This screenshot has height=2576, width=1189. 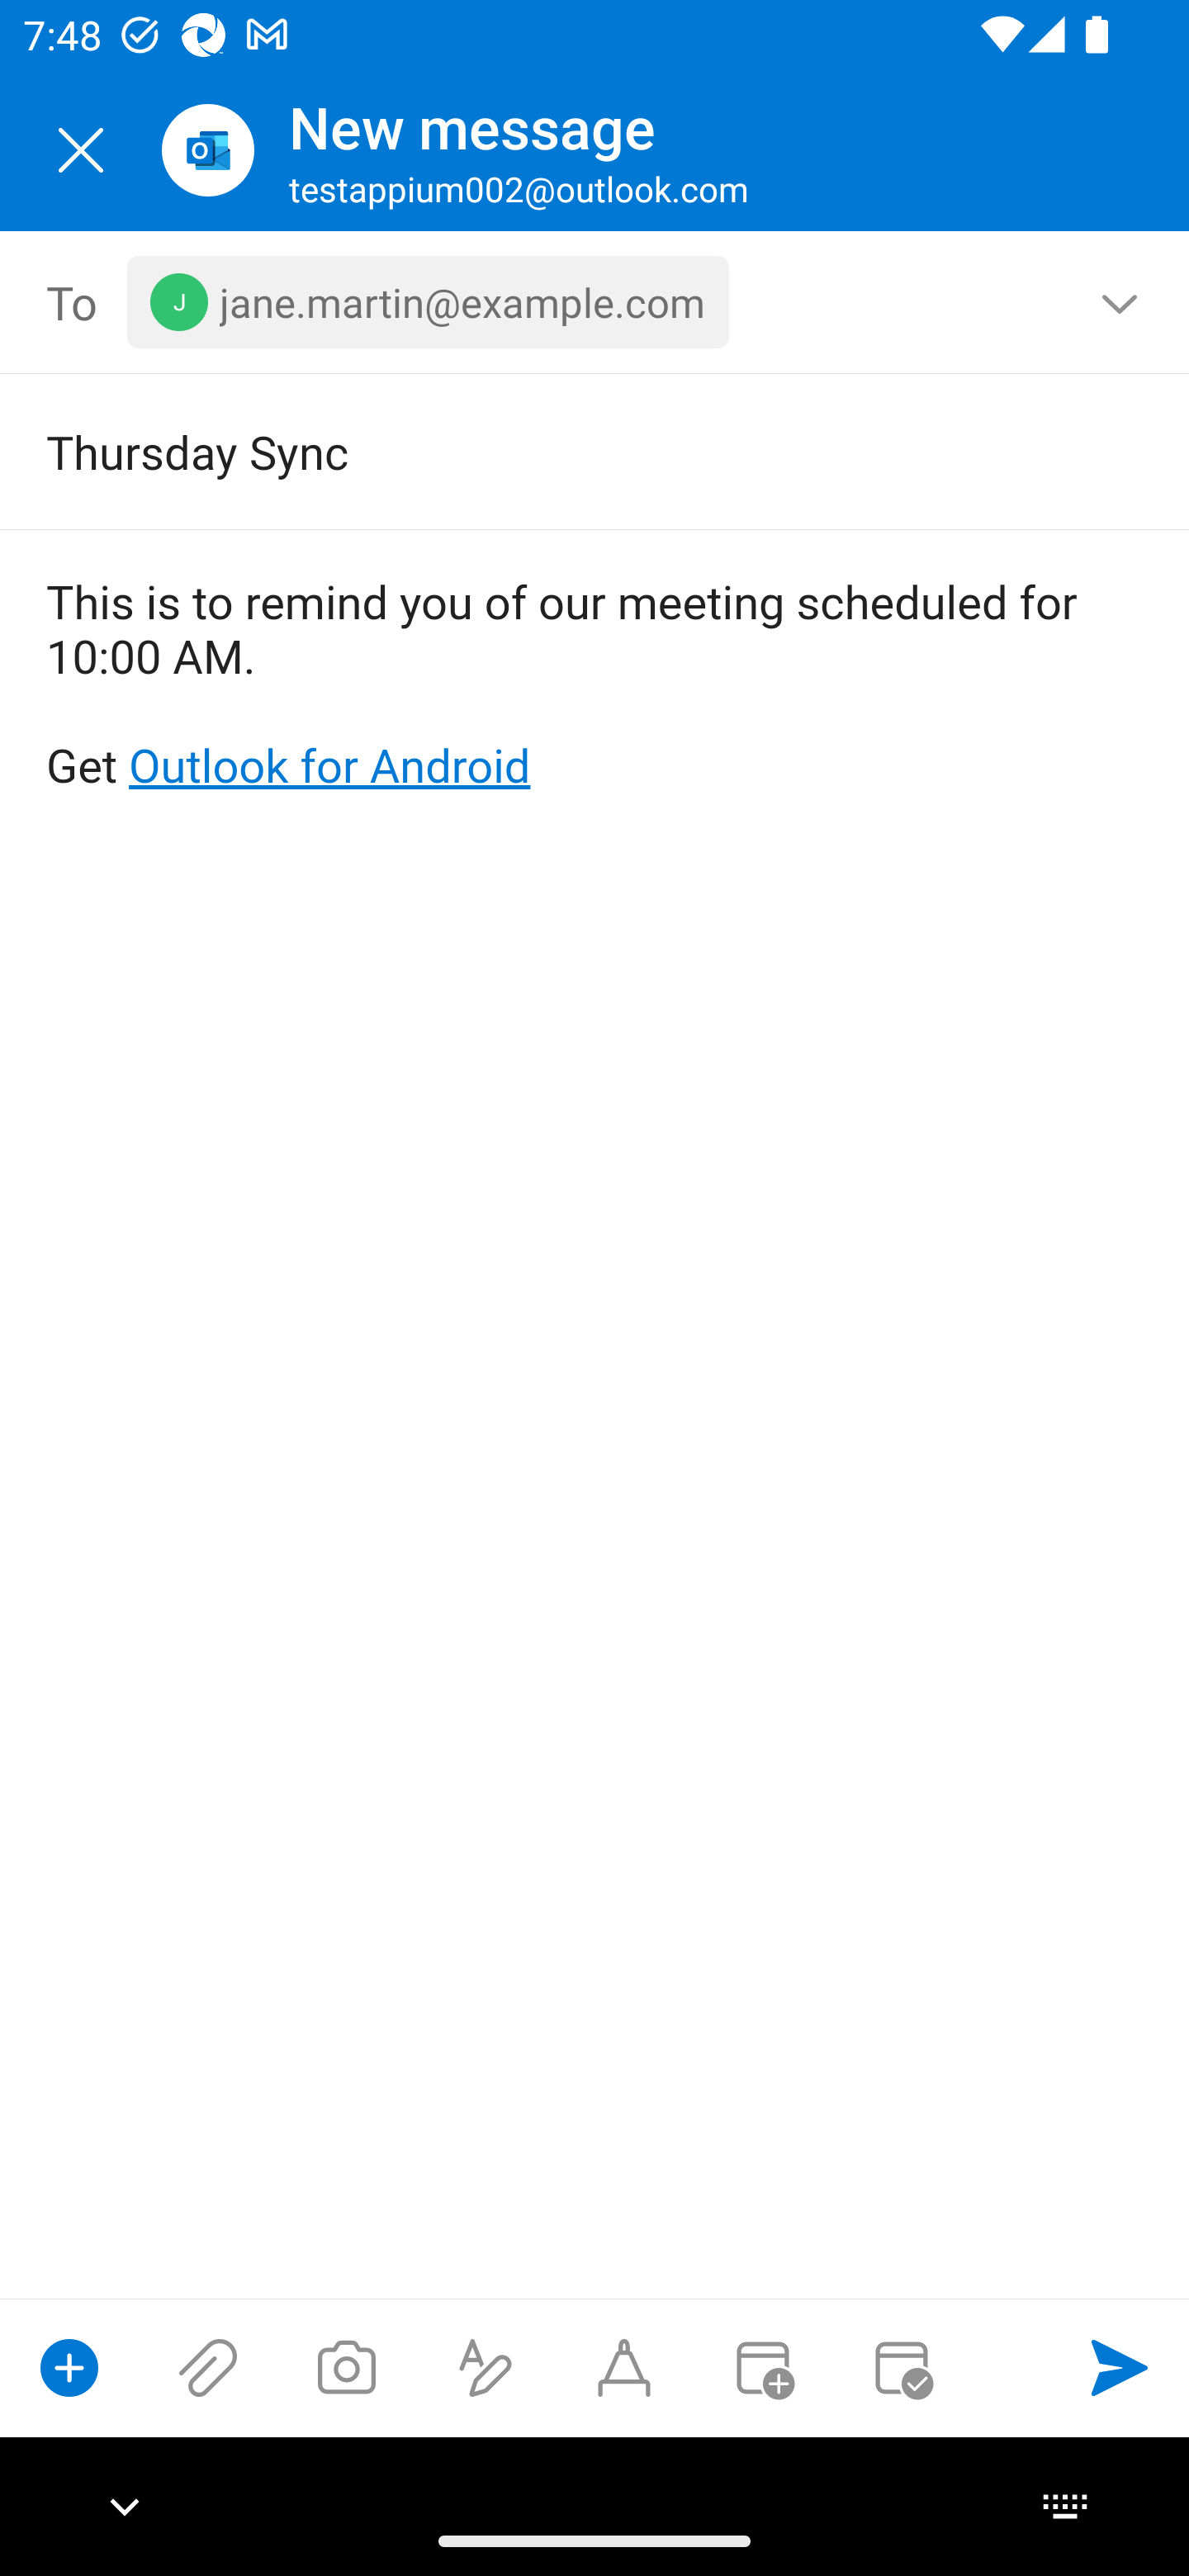 What do you see at coordinates (595, 302) in the screenshot?
I see `To, 1 recipient <jane.martin@example.com>` at bounding box center [595, 302].